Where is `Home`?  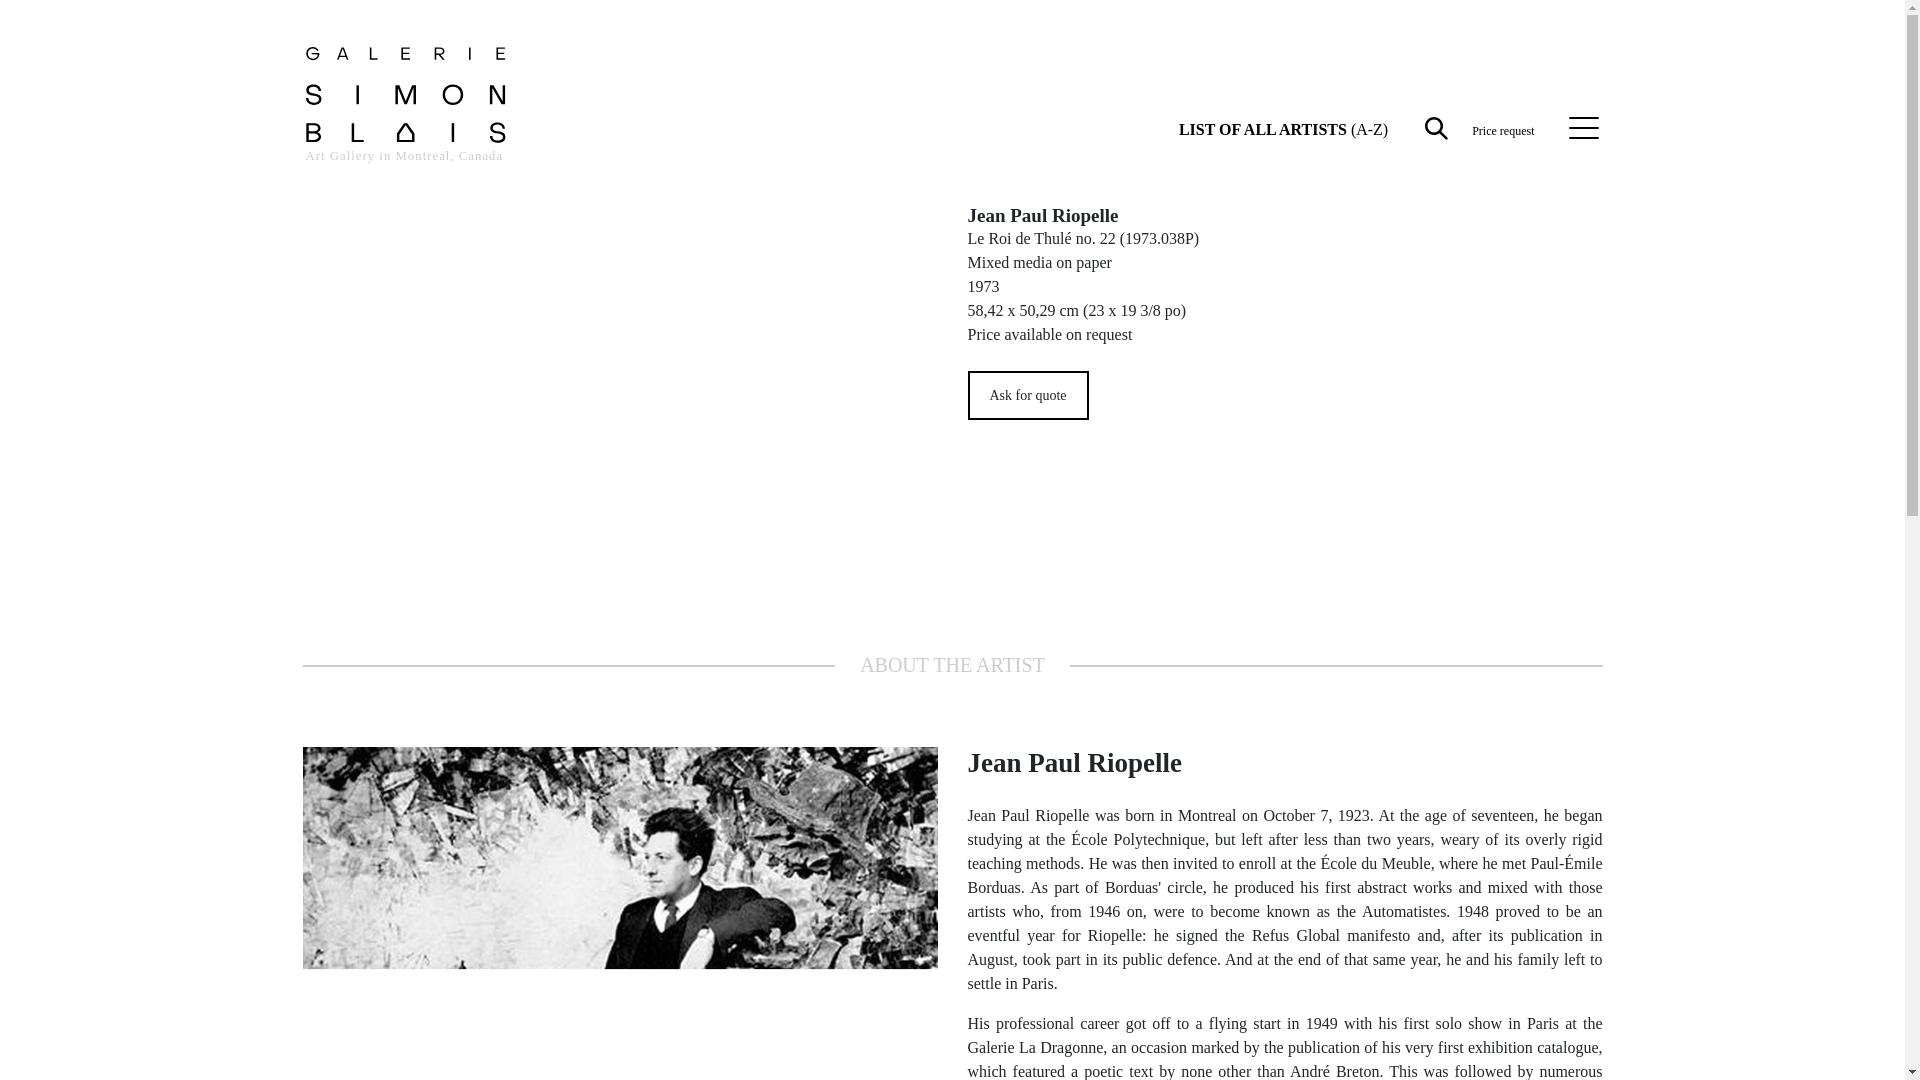 Home is located at coordinates (406, 116).